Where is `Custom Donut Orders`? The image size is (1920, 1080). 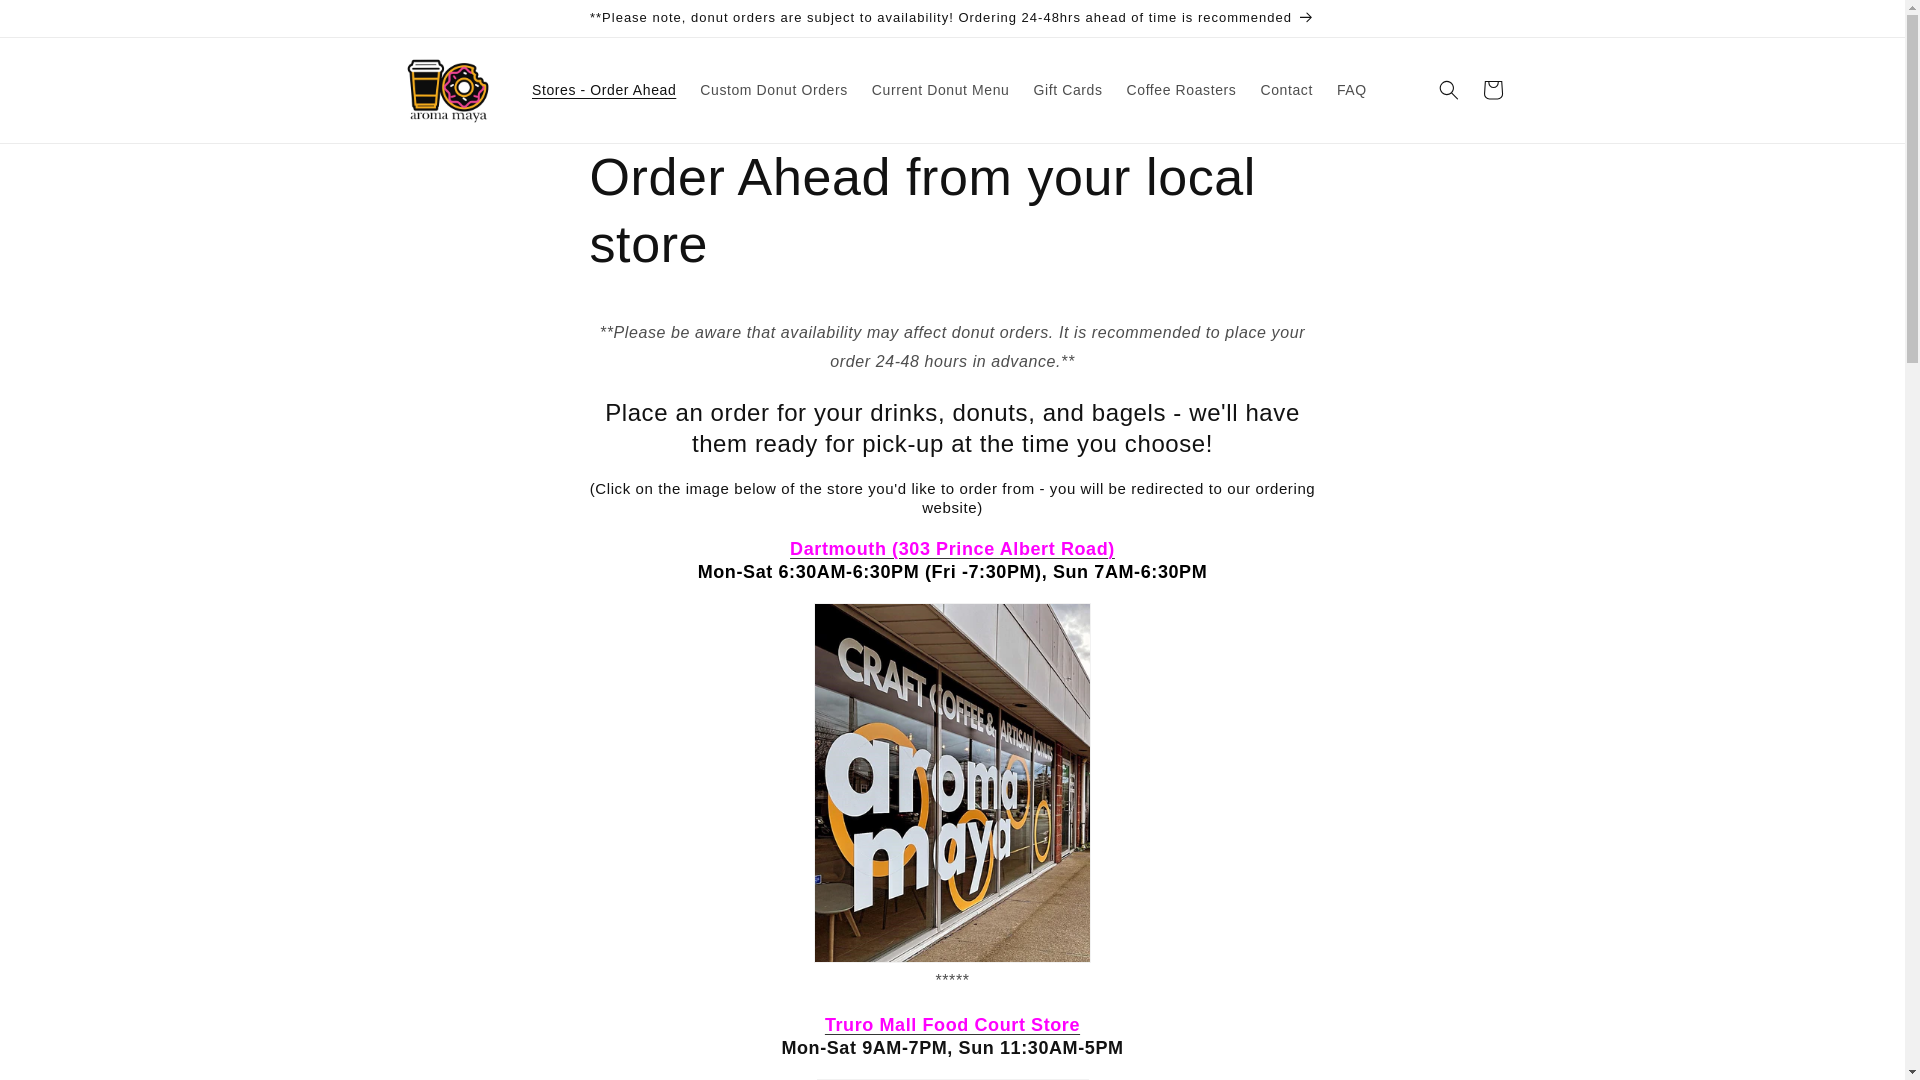 Custom Donut Orders is located at coordinates (774, 90).